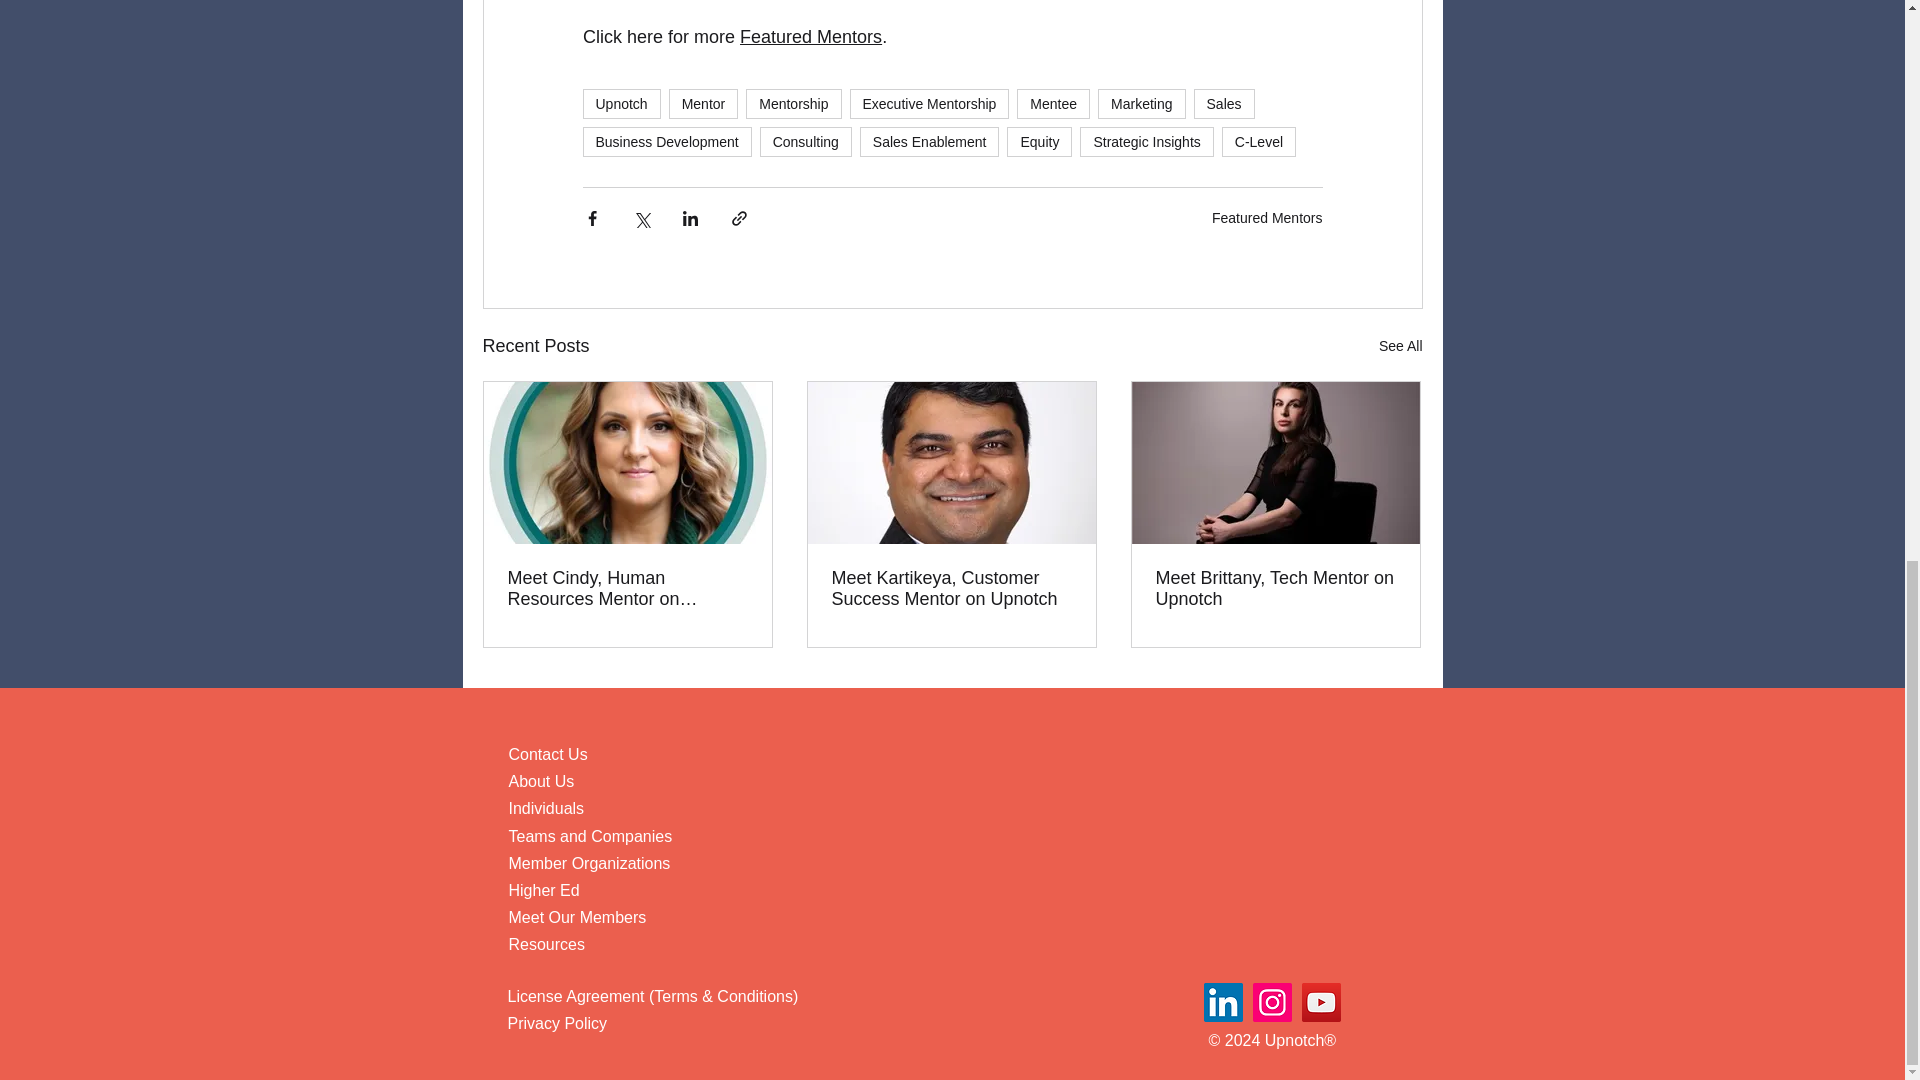 Image resolution: width=1920 pixels, height=1080 pixels. I want to click on Upnotch, so click(620, 103).